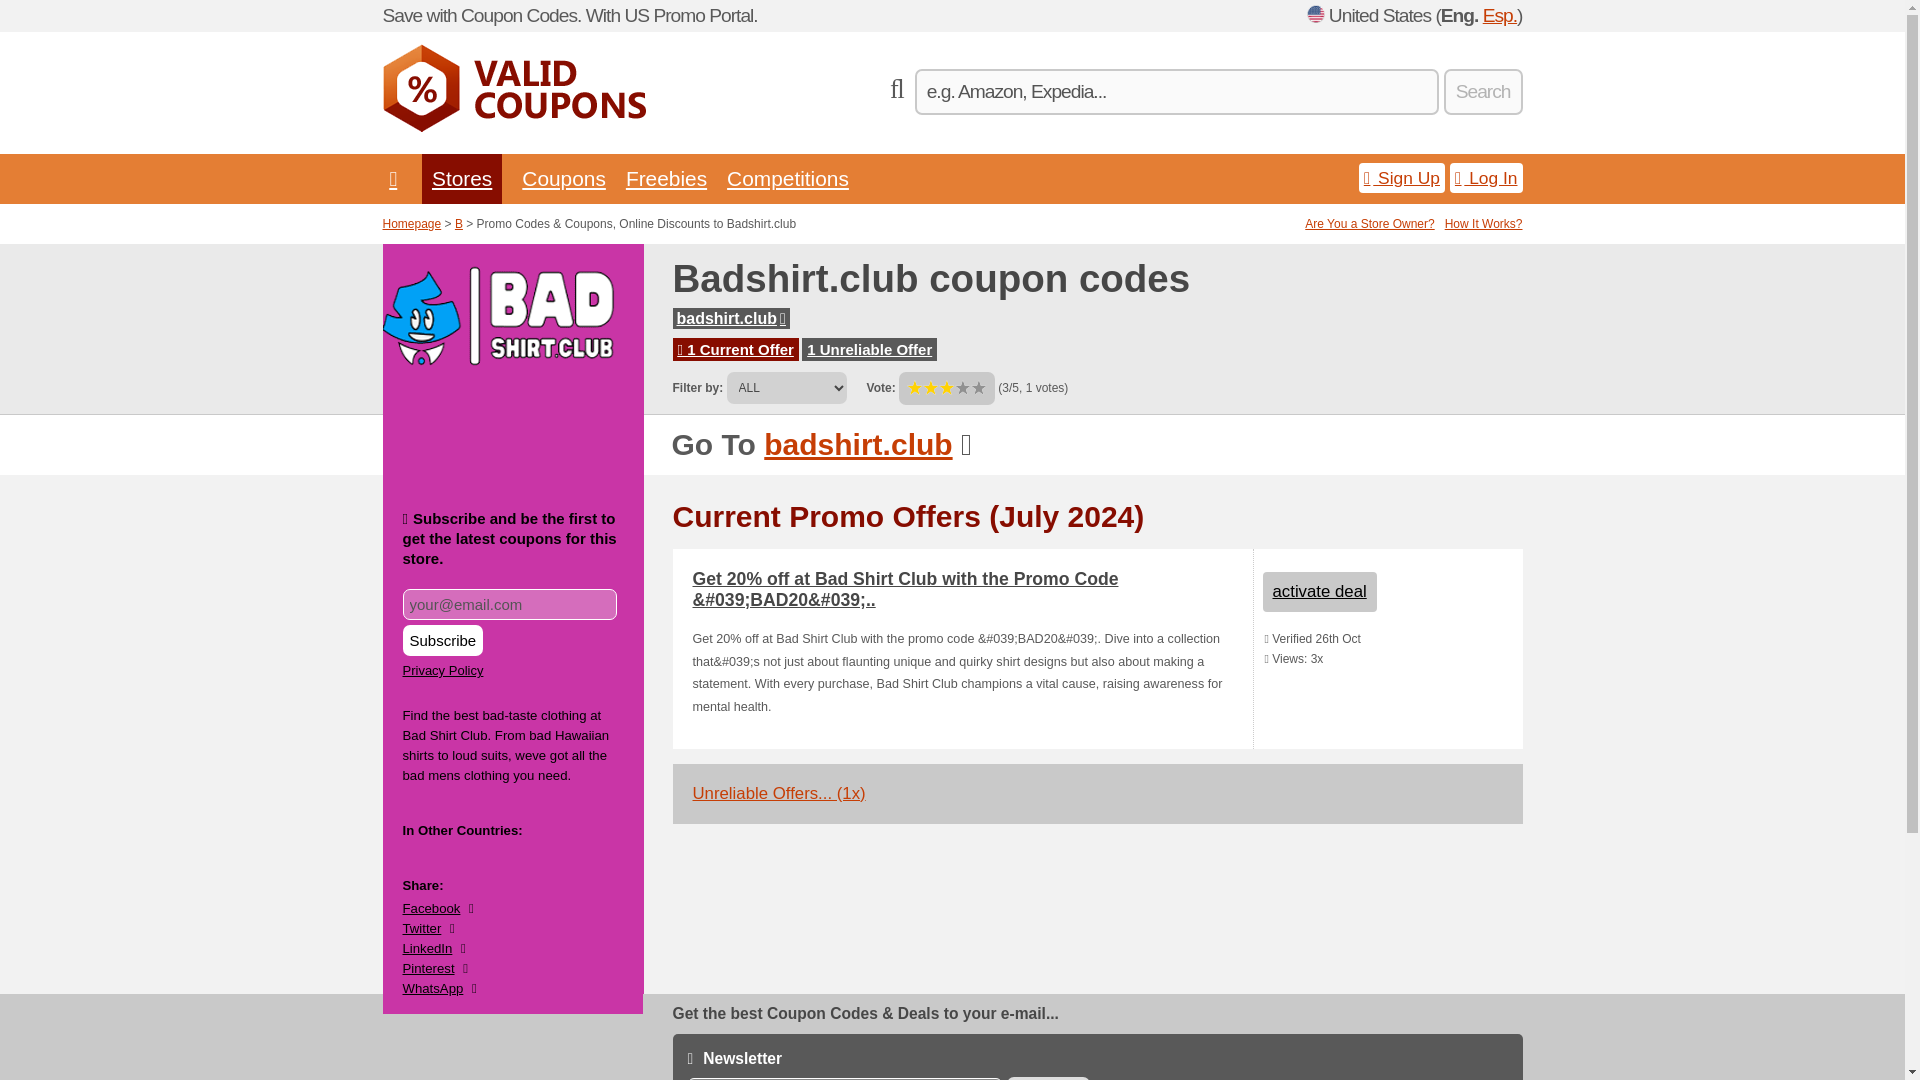  Describe the element at coordinates (1482, 92) in the screenshot. I see `Search` at that location.